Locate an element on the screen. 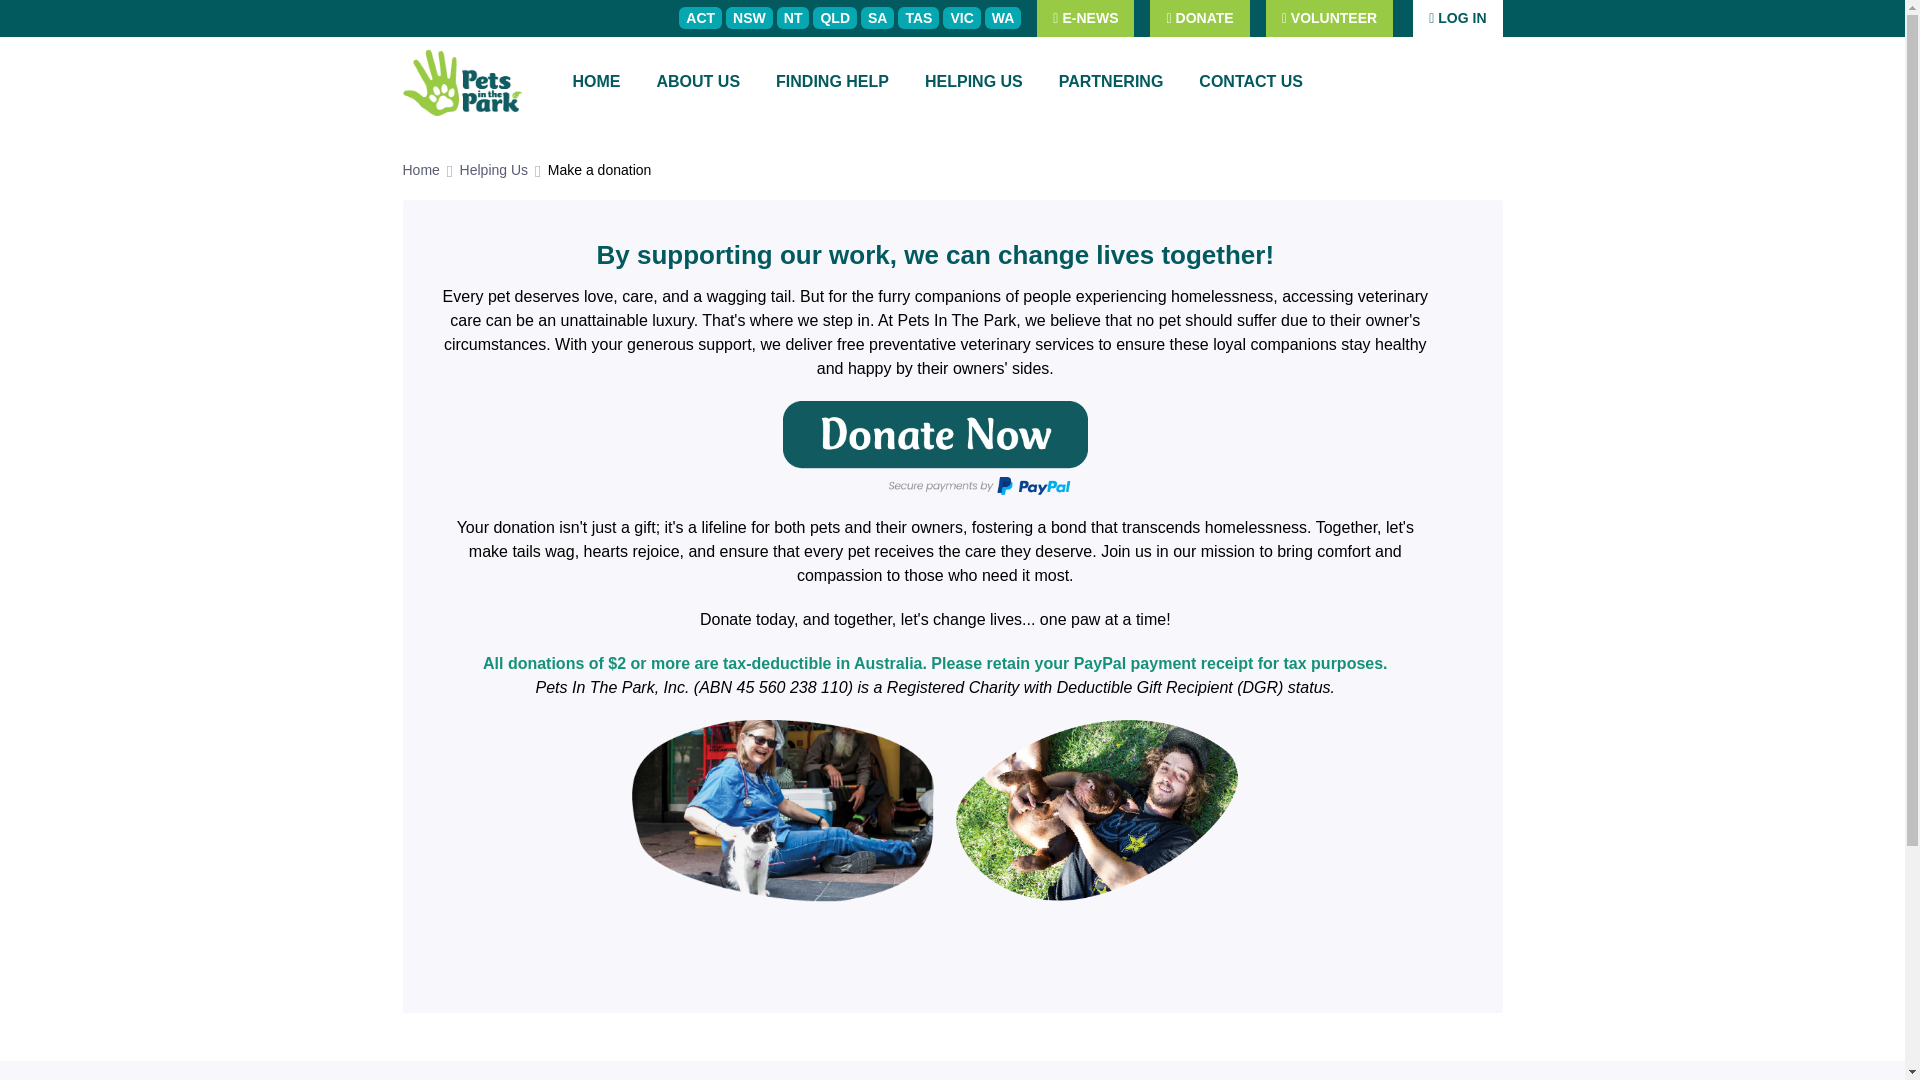  ACT is located at coordinates (700, 18).